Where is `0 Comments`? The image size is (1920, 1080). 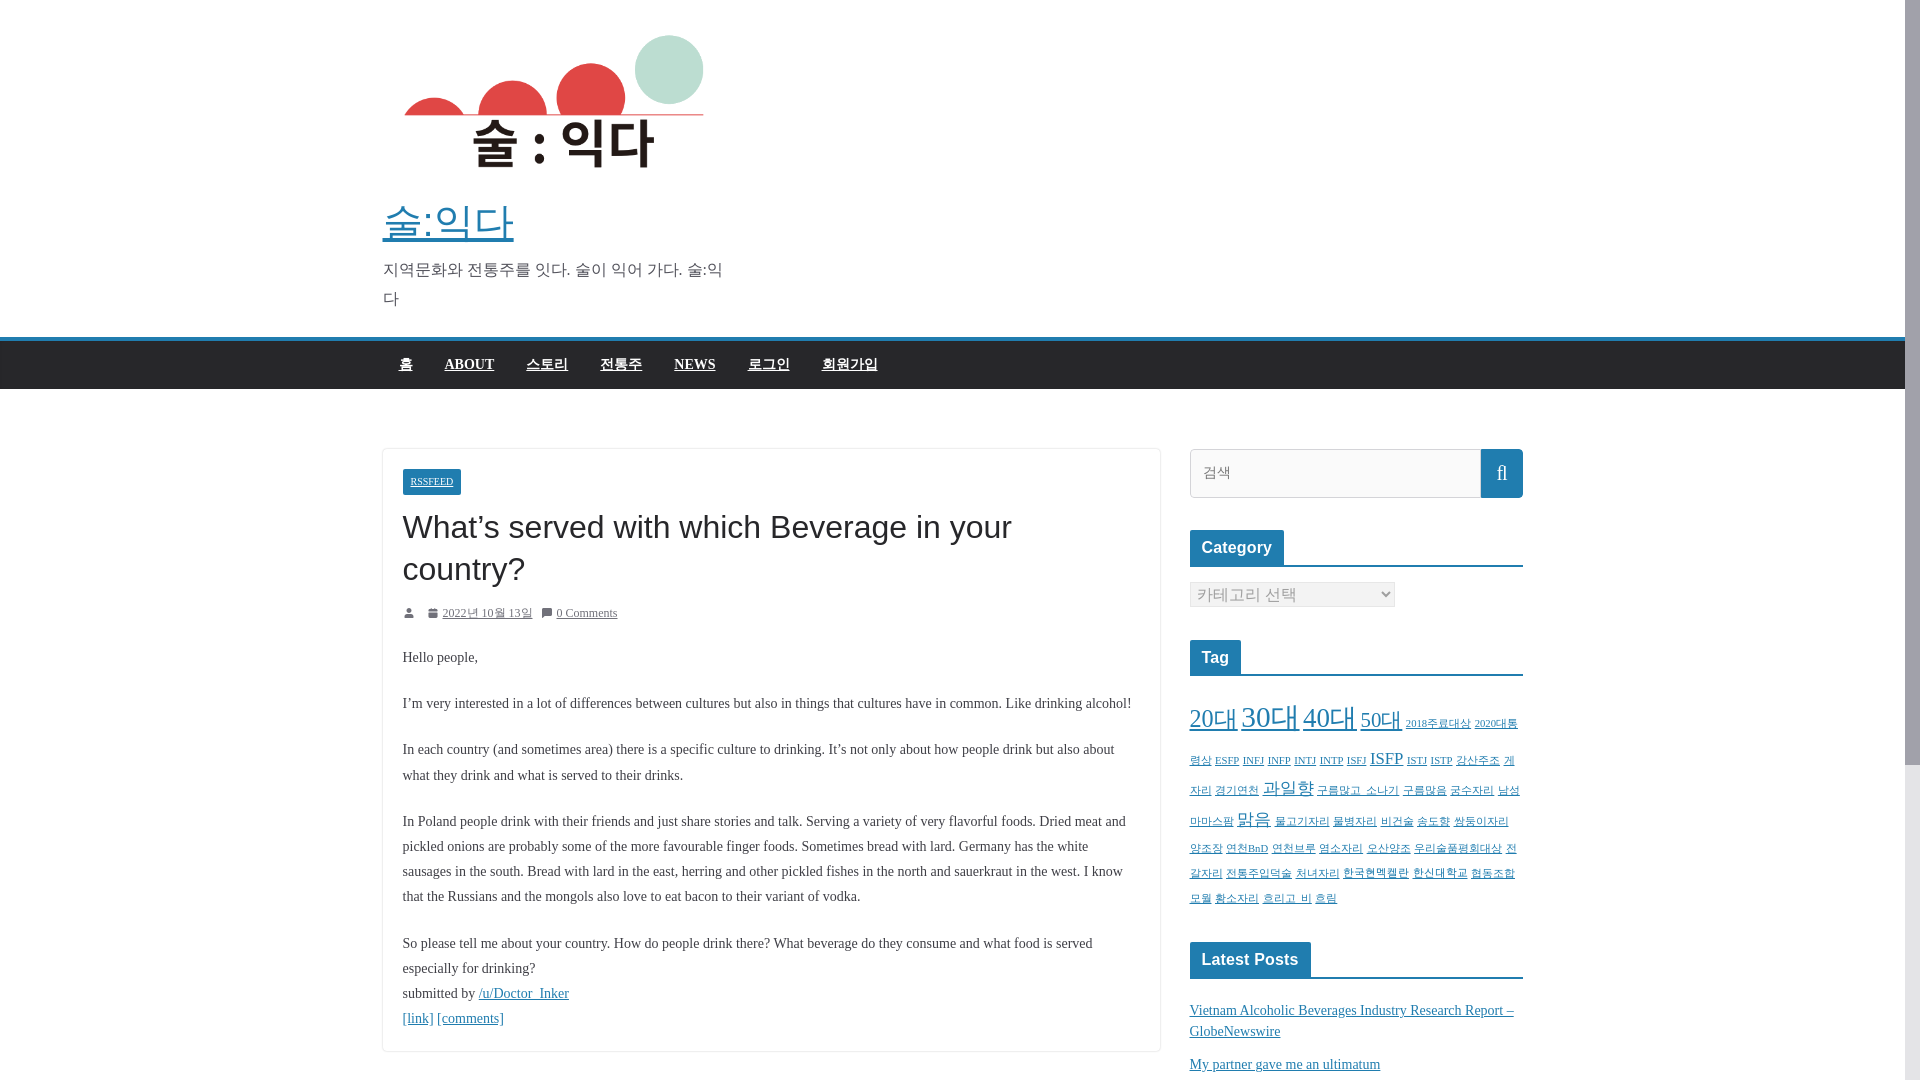 0 Comments is located at coordinates (578, 612).